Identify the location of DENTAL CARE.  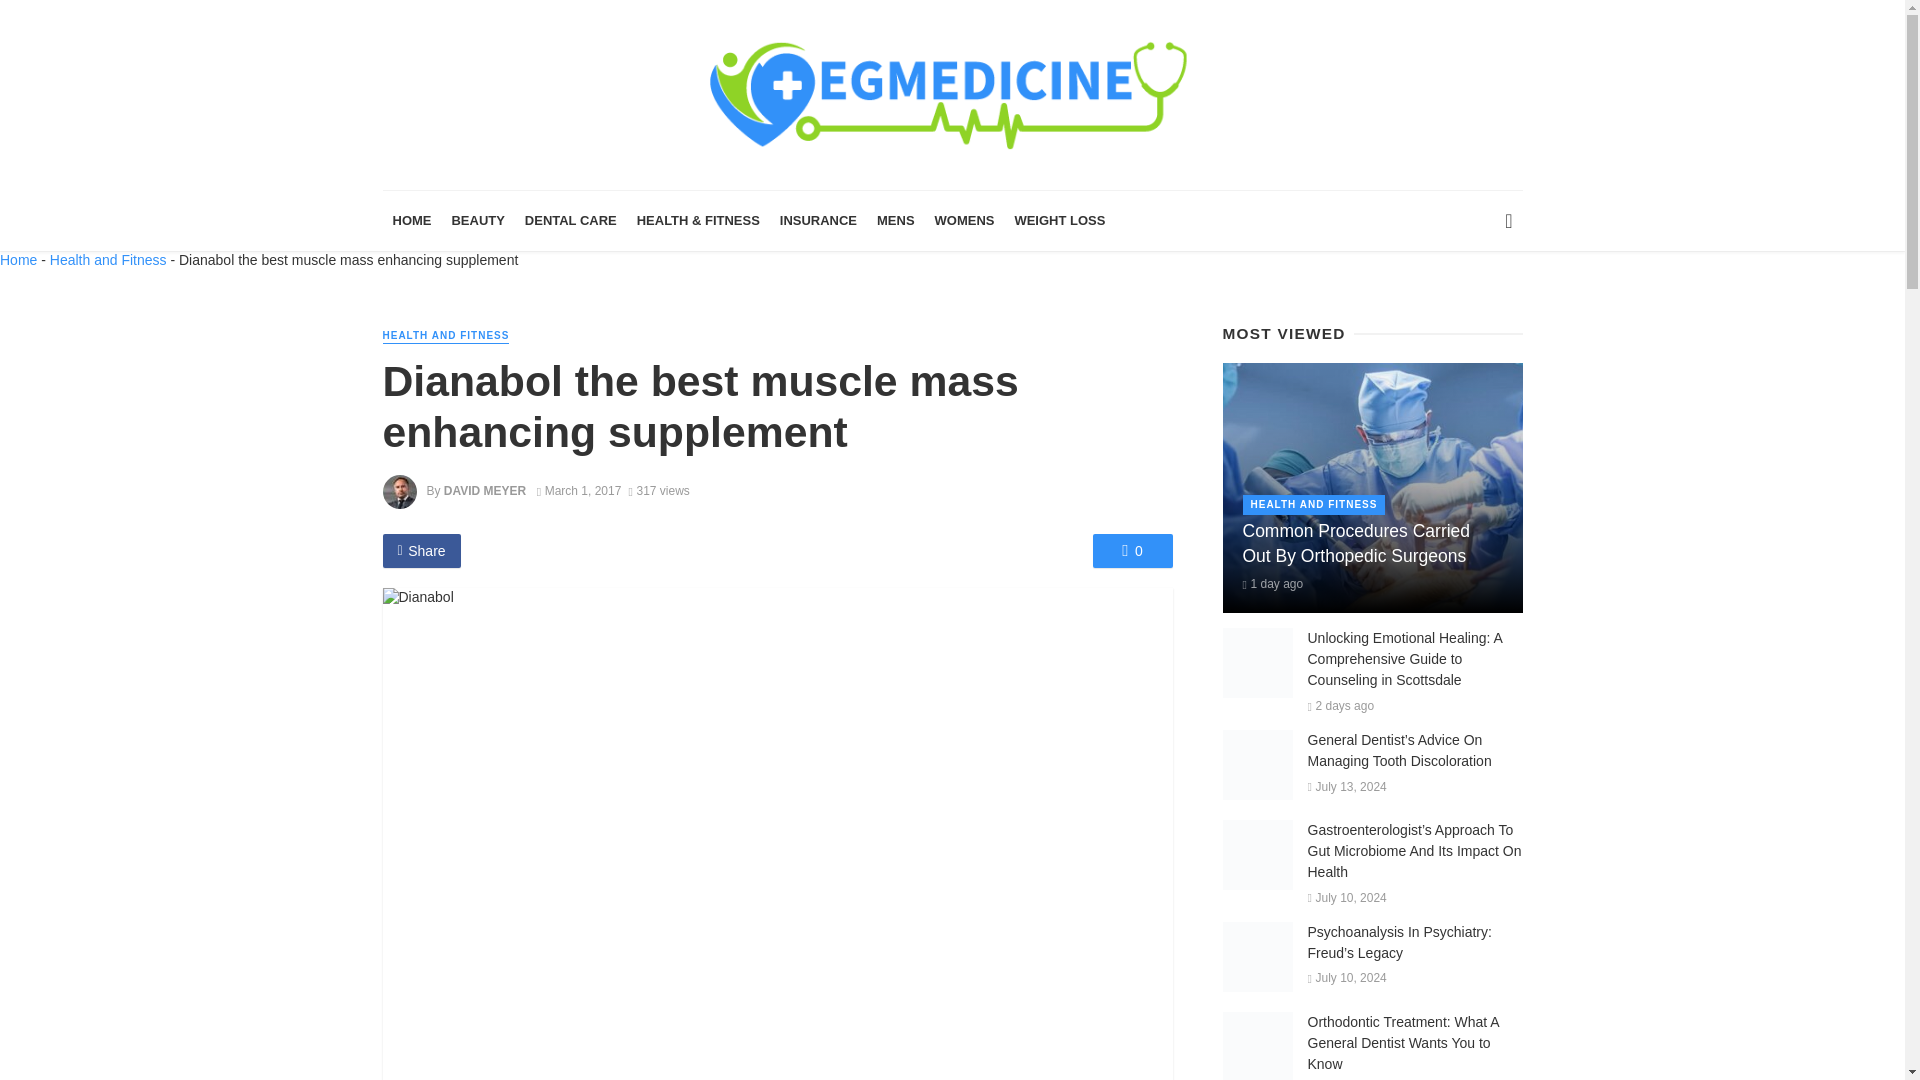
(570, 220).